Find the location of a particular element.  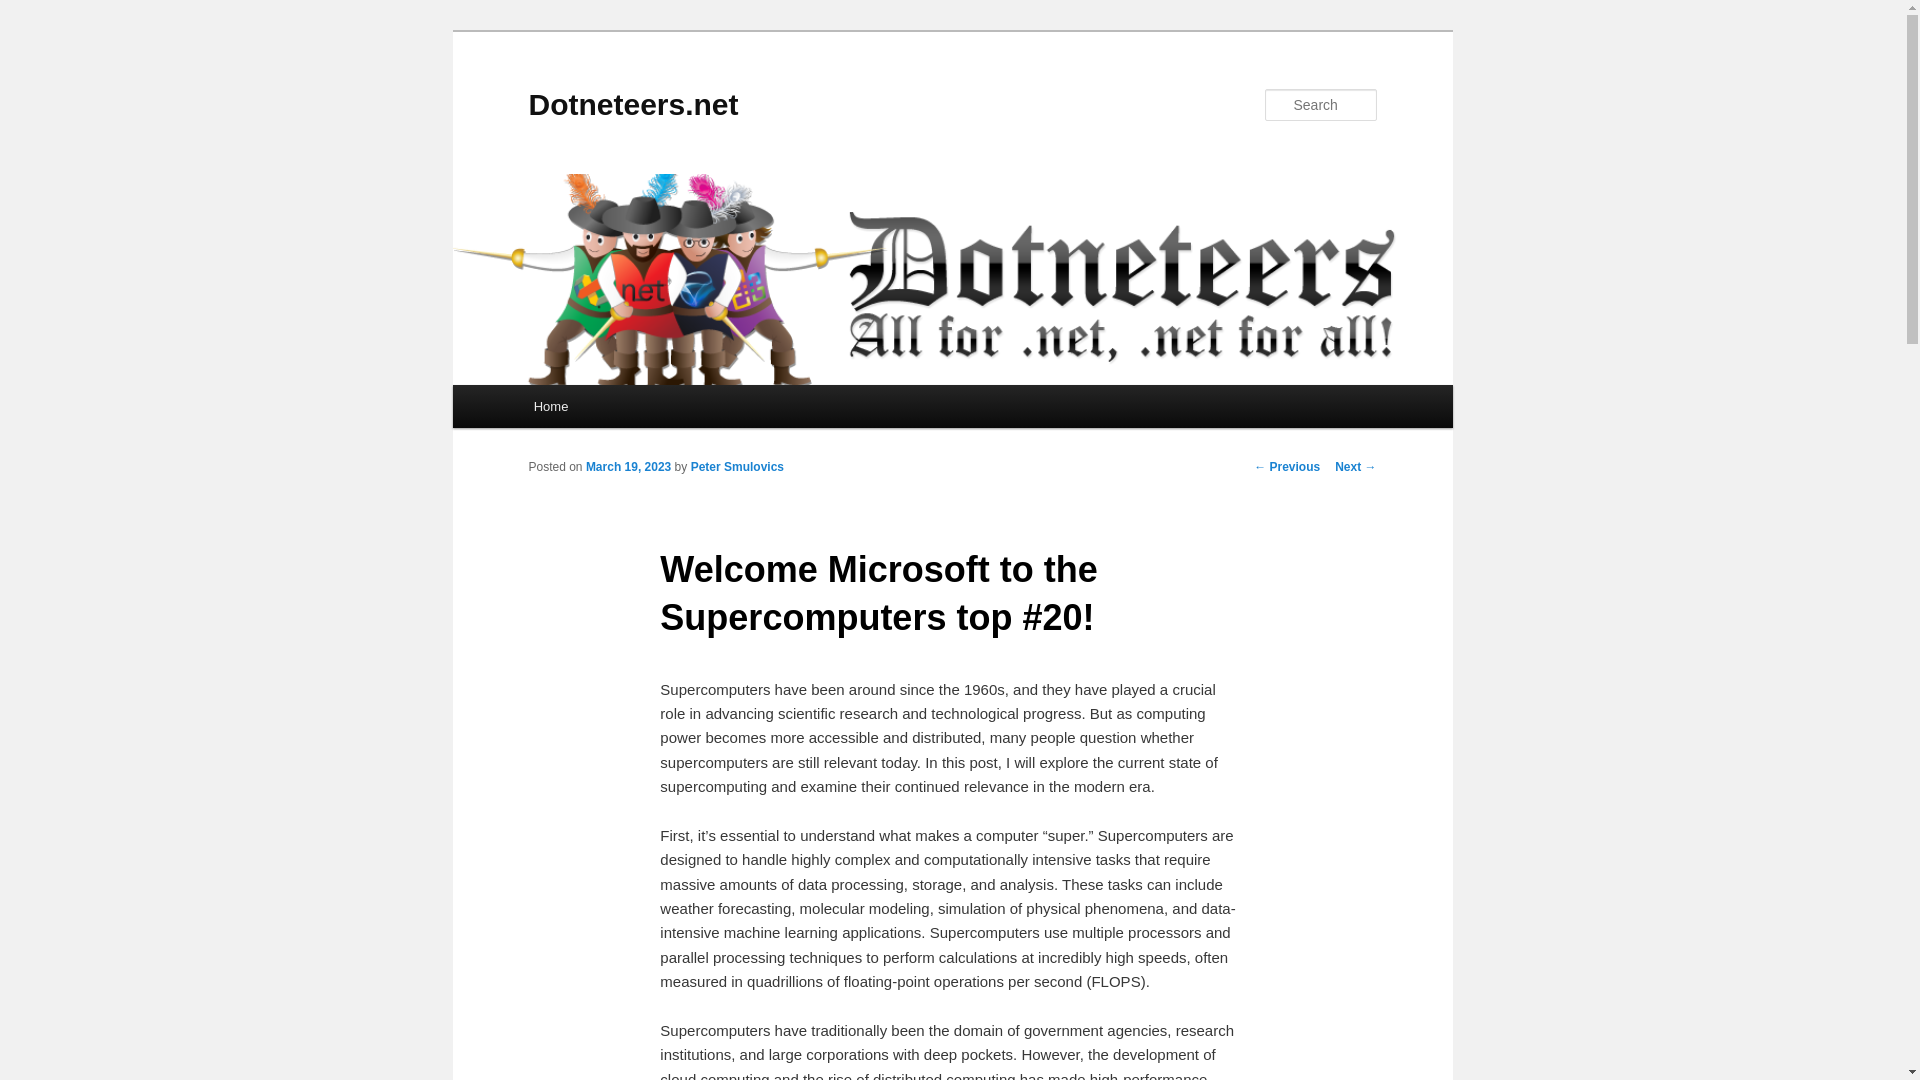

March 19, 2023 is located at coordinates (628, 467).